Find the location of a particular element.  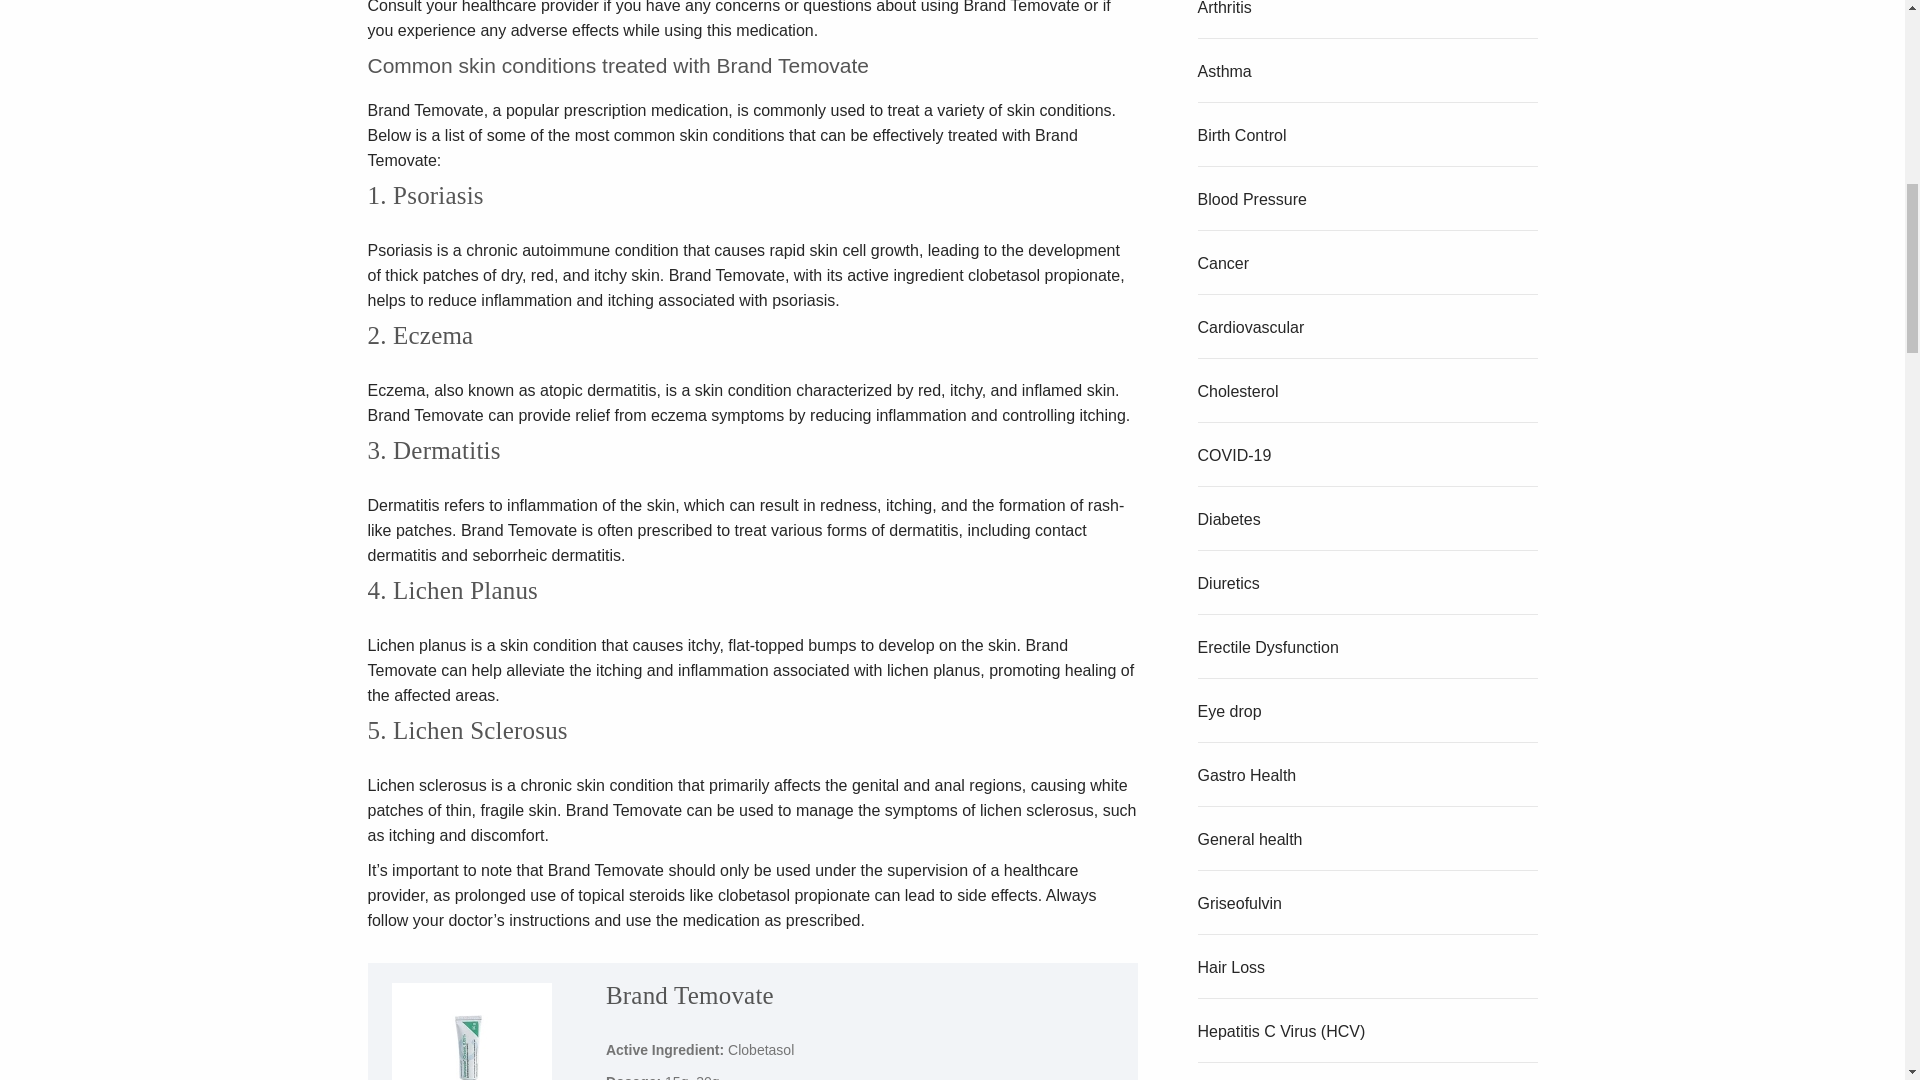

Asthma is located at coordinates (1224, 70).